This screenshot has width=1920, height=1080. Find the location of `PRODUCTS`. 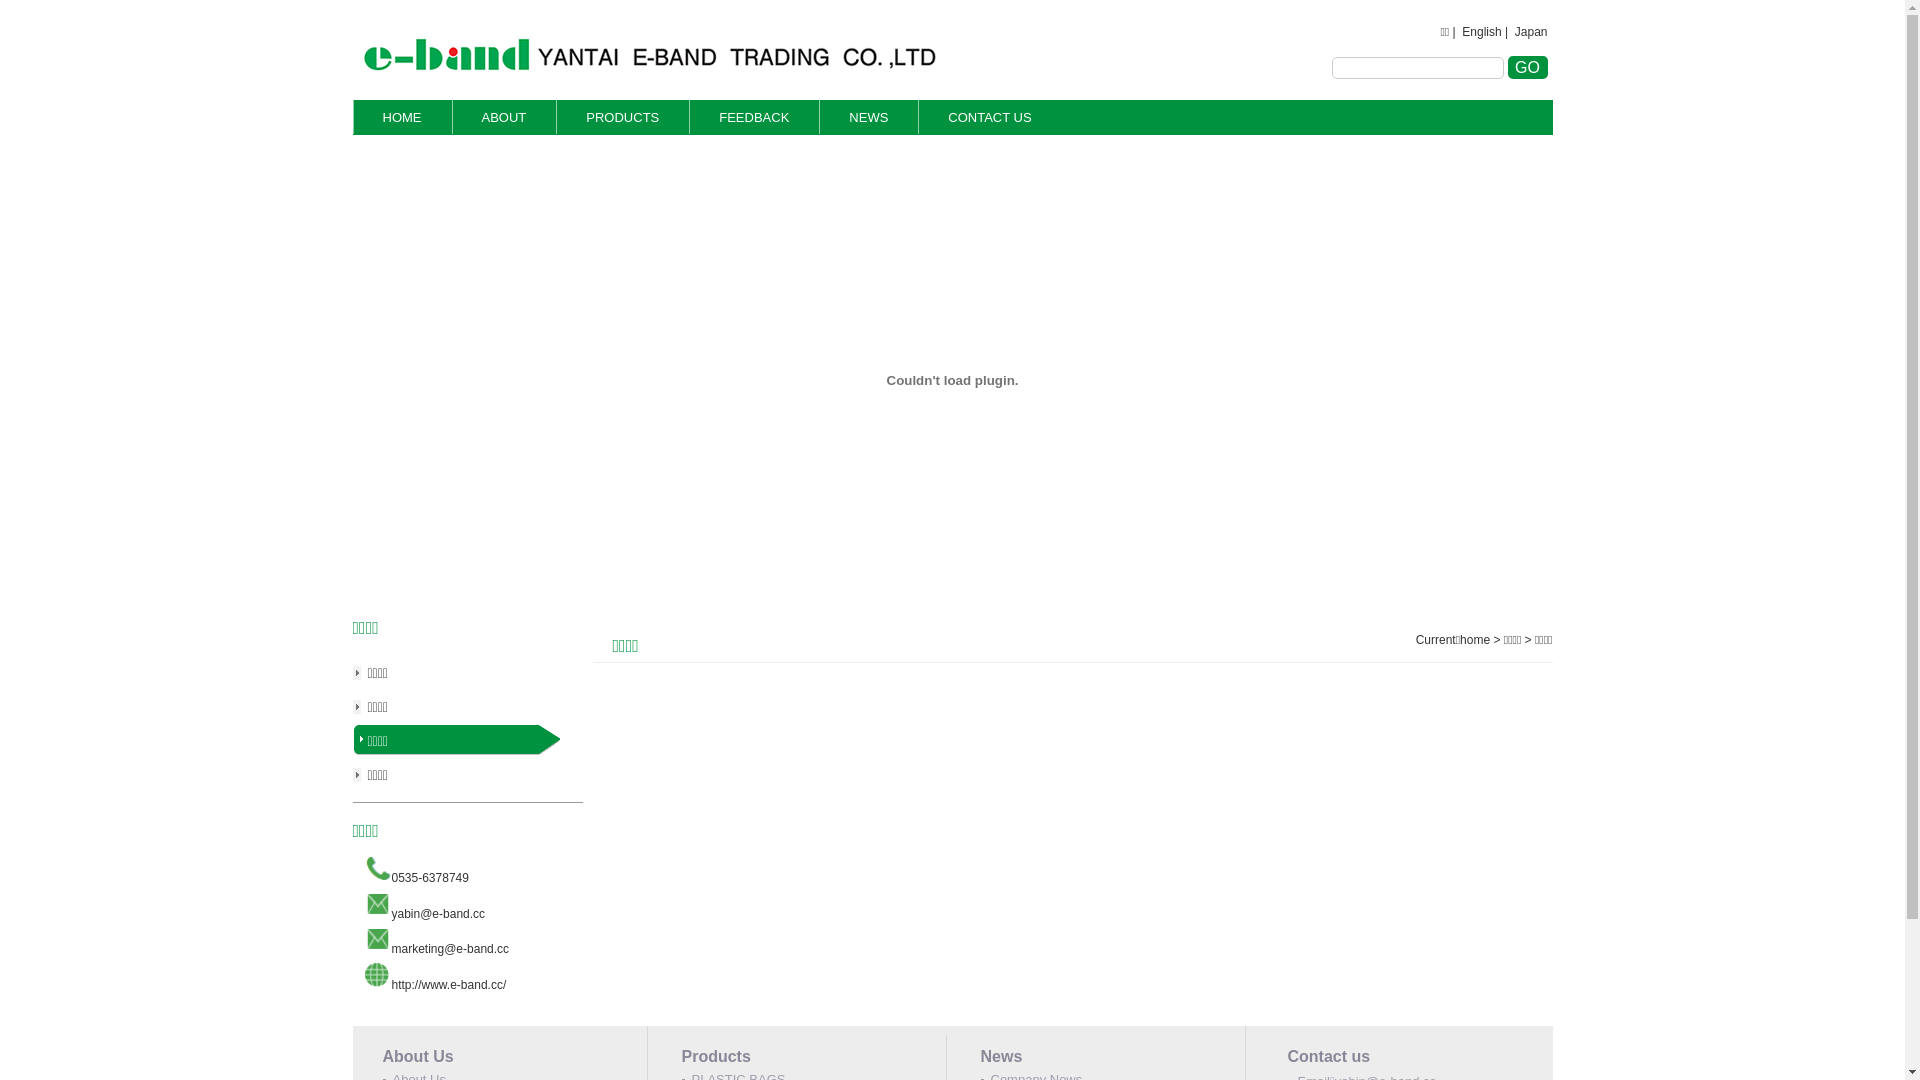

PRODUCTS is located at coordinates (622, 117).